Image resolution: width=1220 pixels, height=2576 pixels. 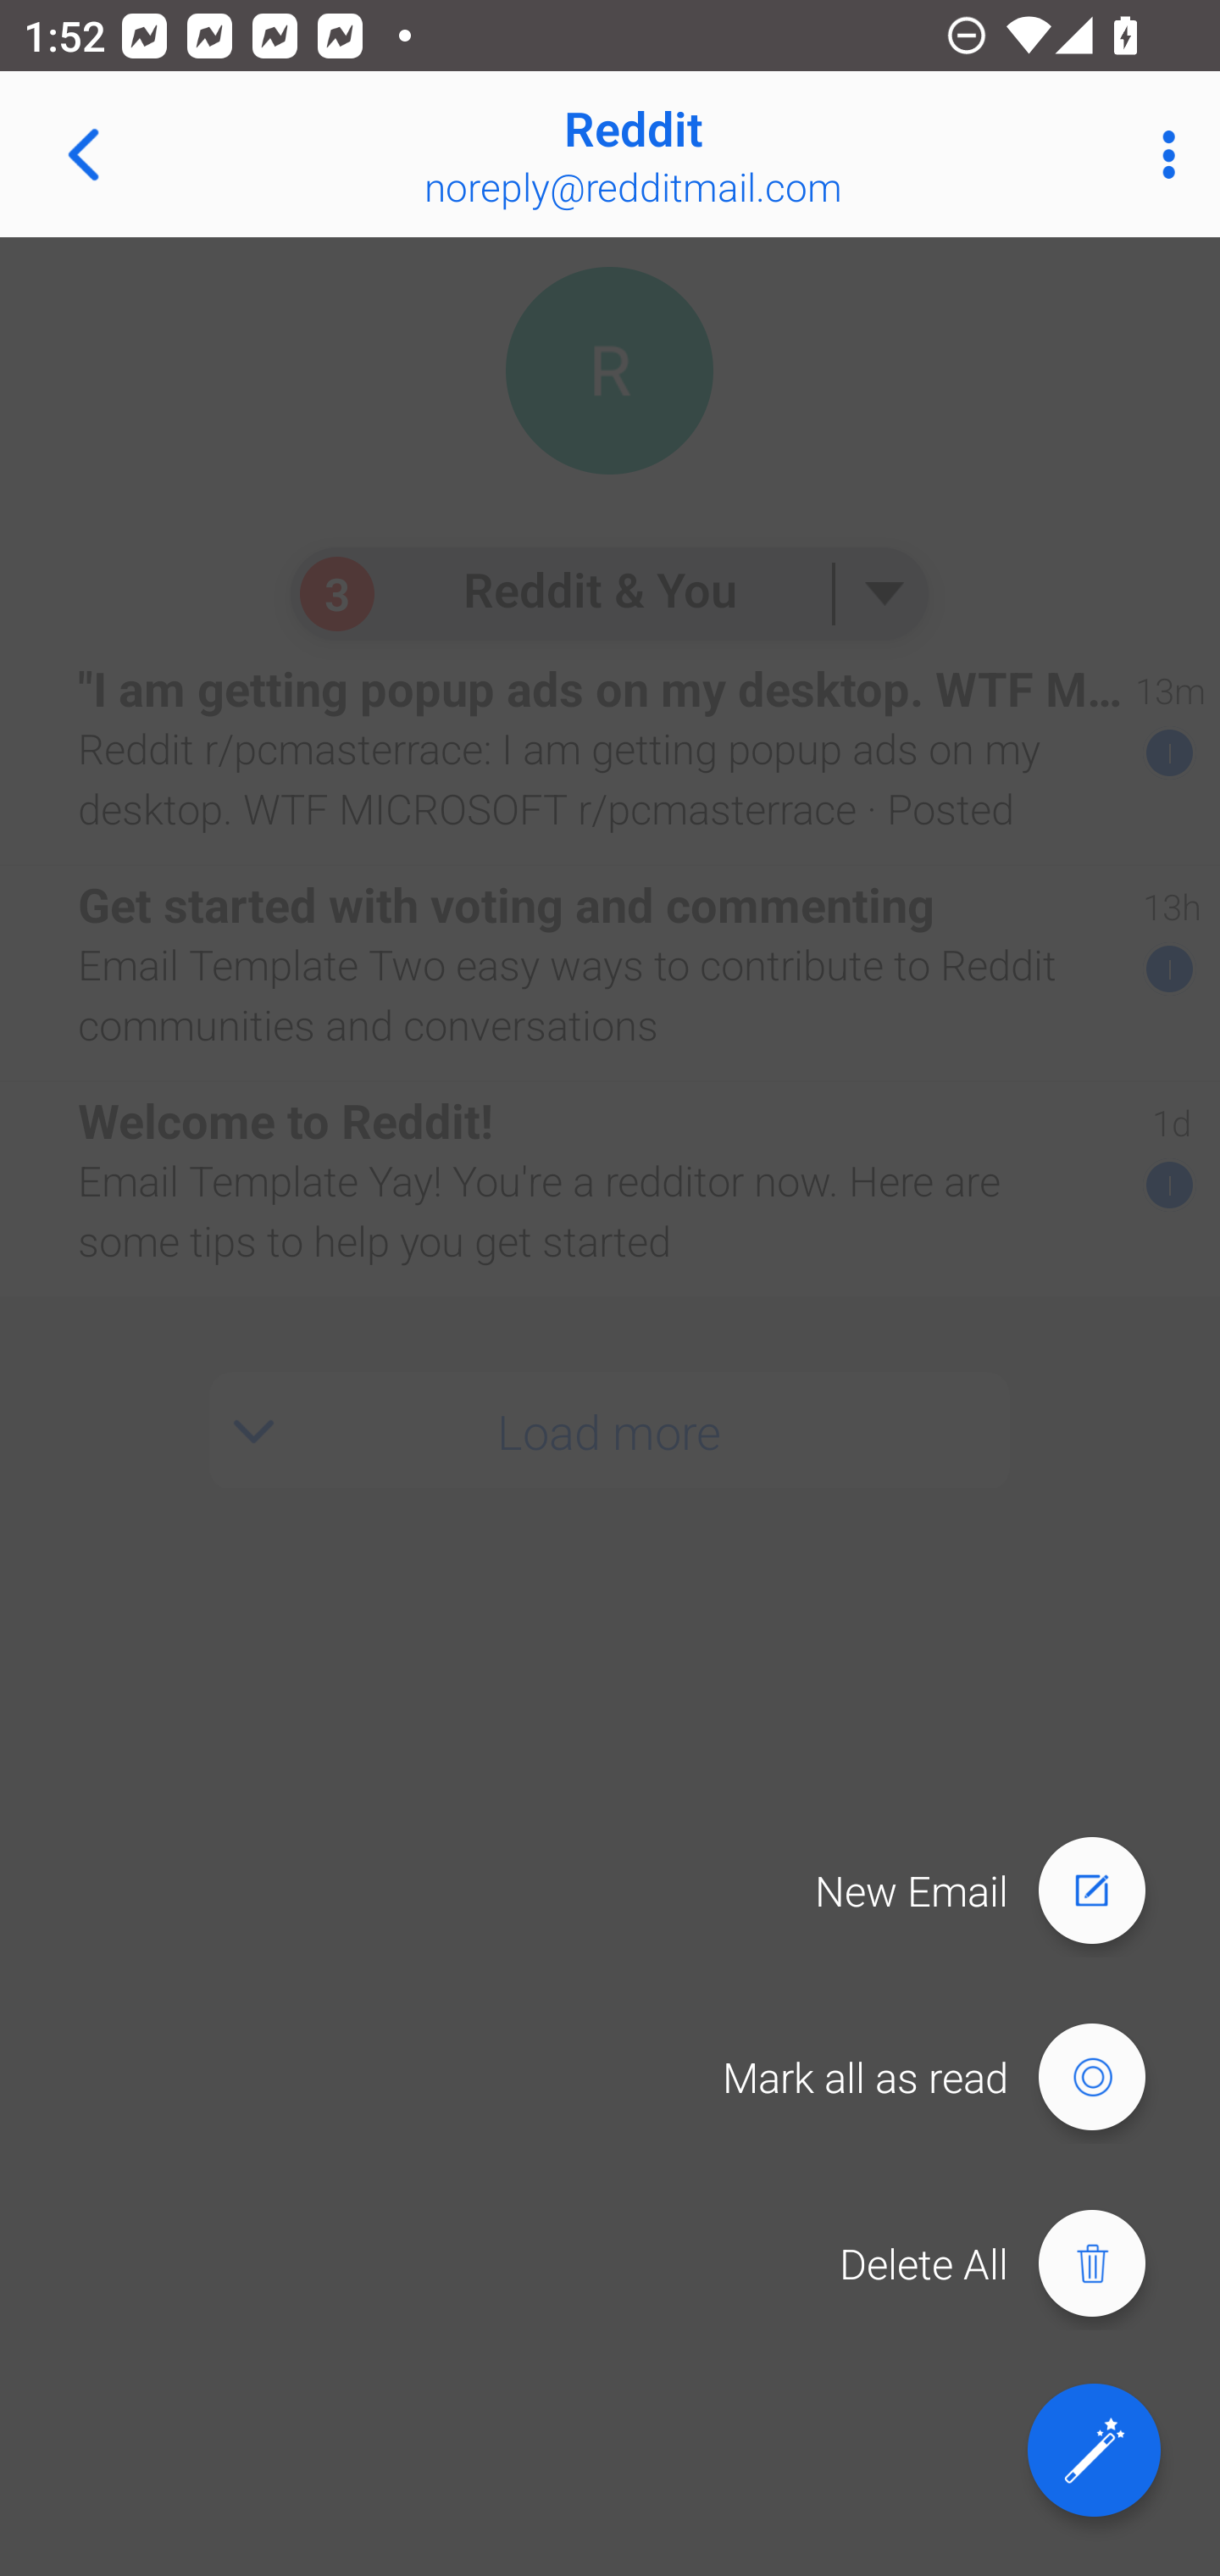 What do you see at coordinates (995, 1890) in the screenshot?
I see `New Email` at bounding box center [995, 1890].